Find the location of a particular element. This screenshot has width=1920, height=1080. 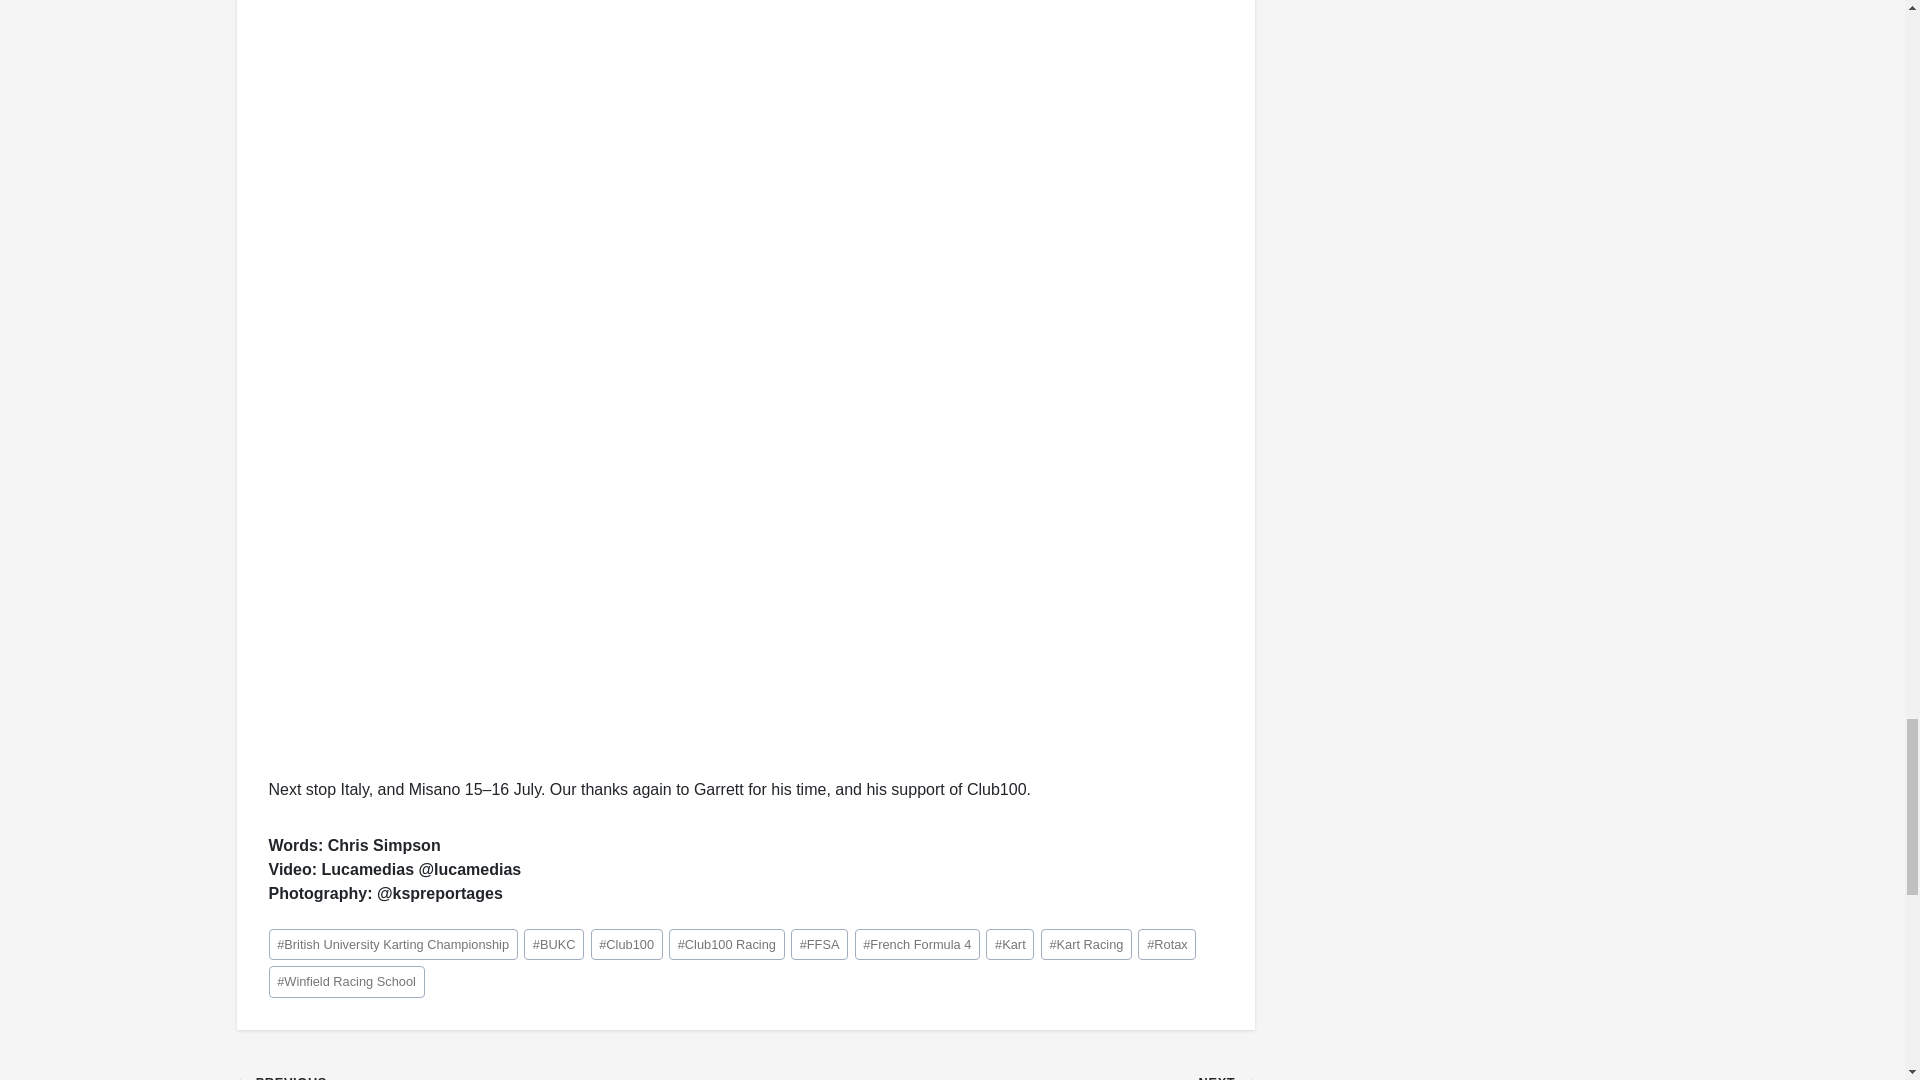

British University Karting Championship is located at coordinates (392, 944).